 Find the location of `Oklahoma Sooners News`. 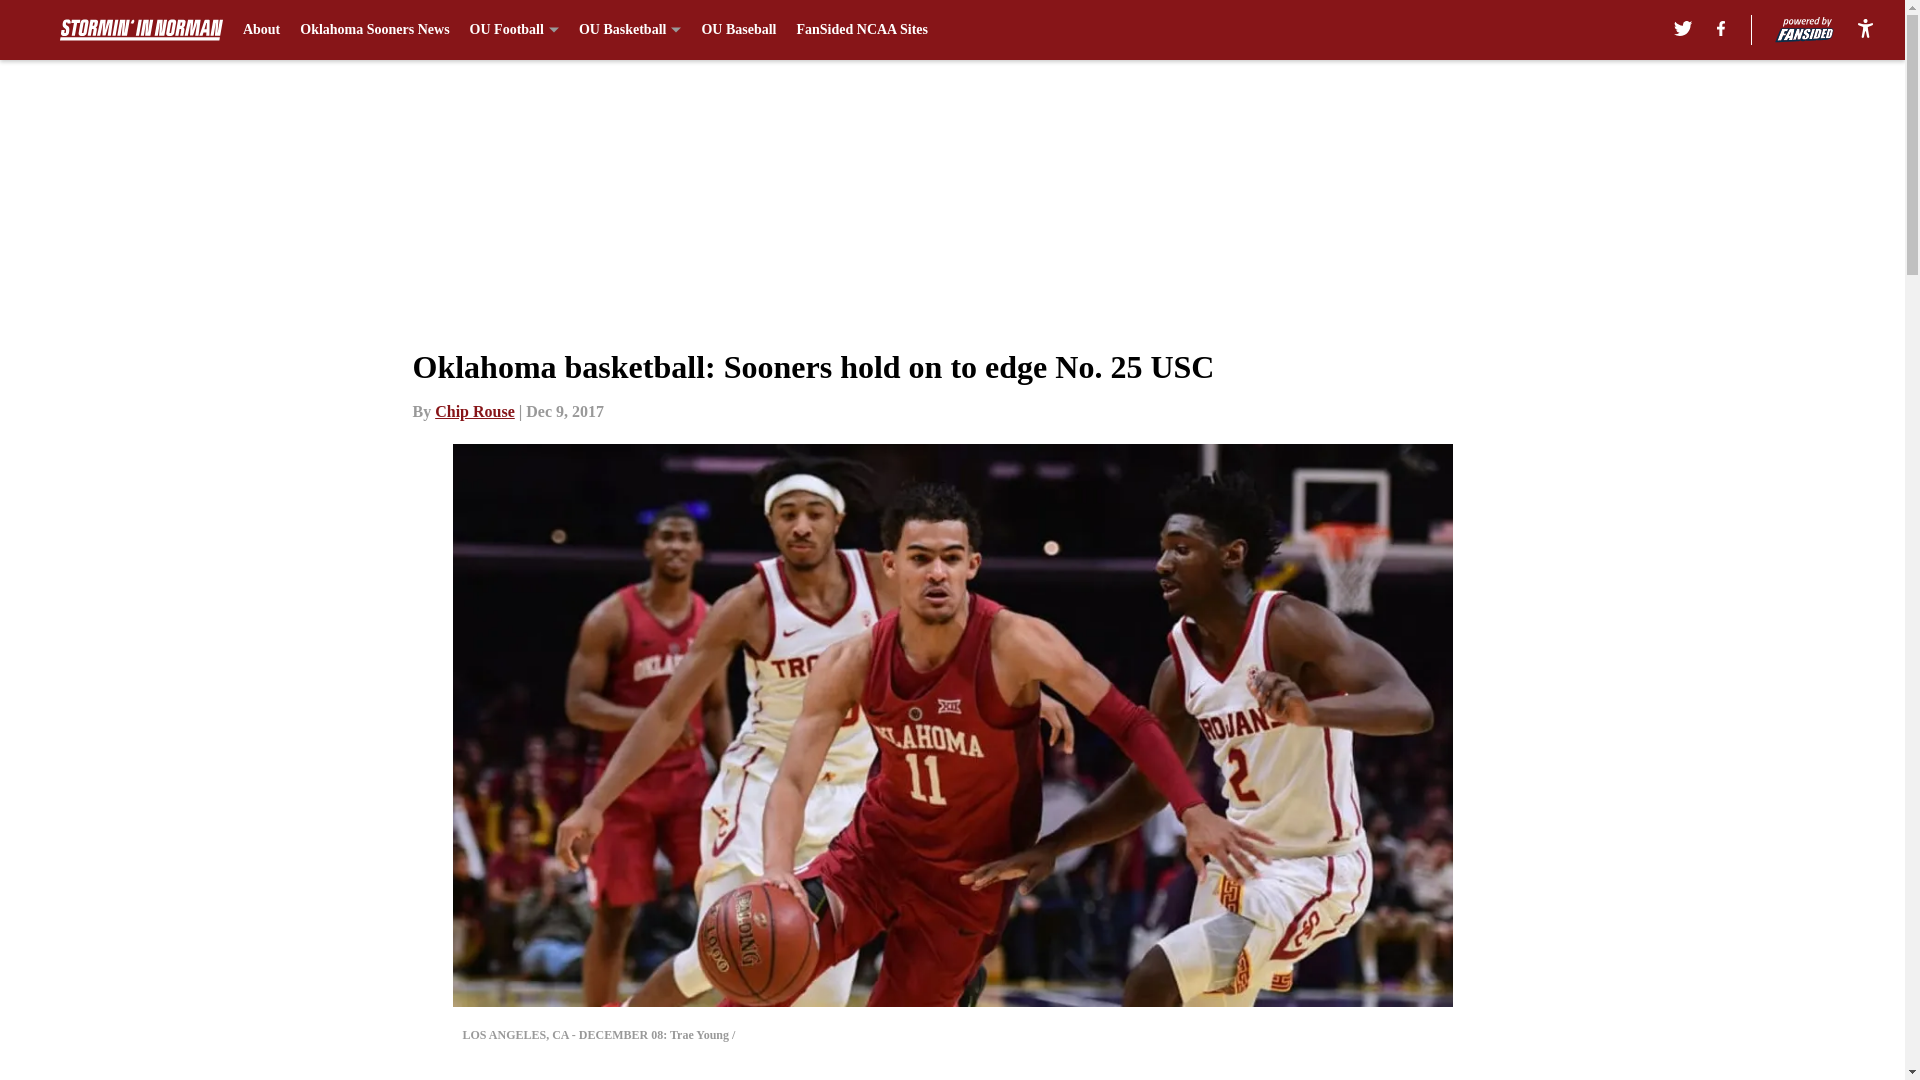

Oklahoma Sooners News is located at coordinates (374, 30).